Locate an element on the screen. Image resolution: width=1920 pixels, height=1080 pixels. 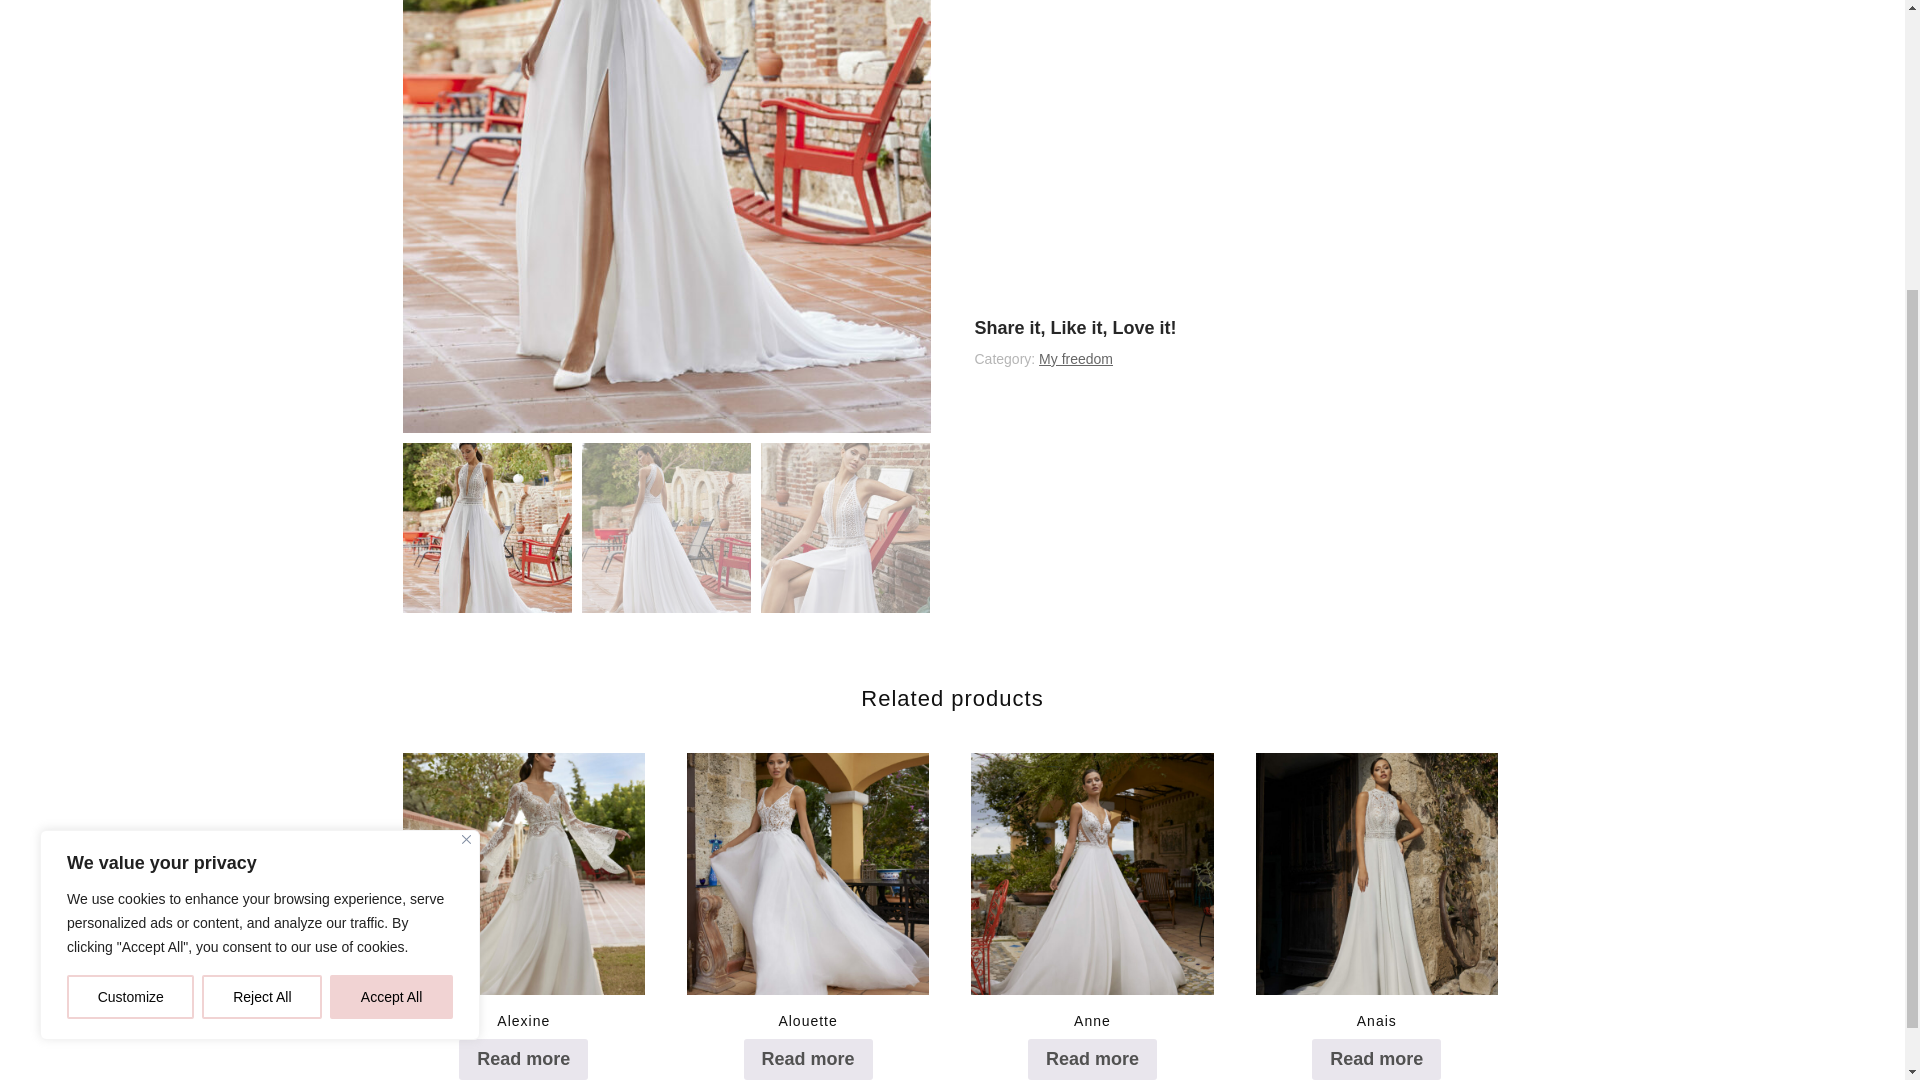
Alouette is located at coordinates (808, 911).